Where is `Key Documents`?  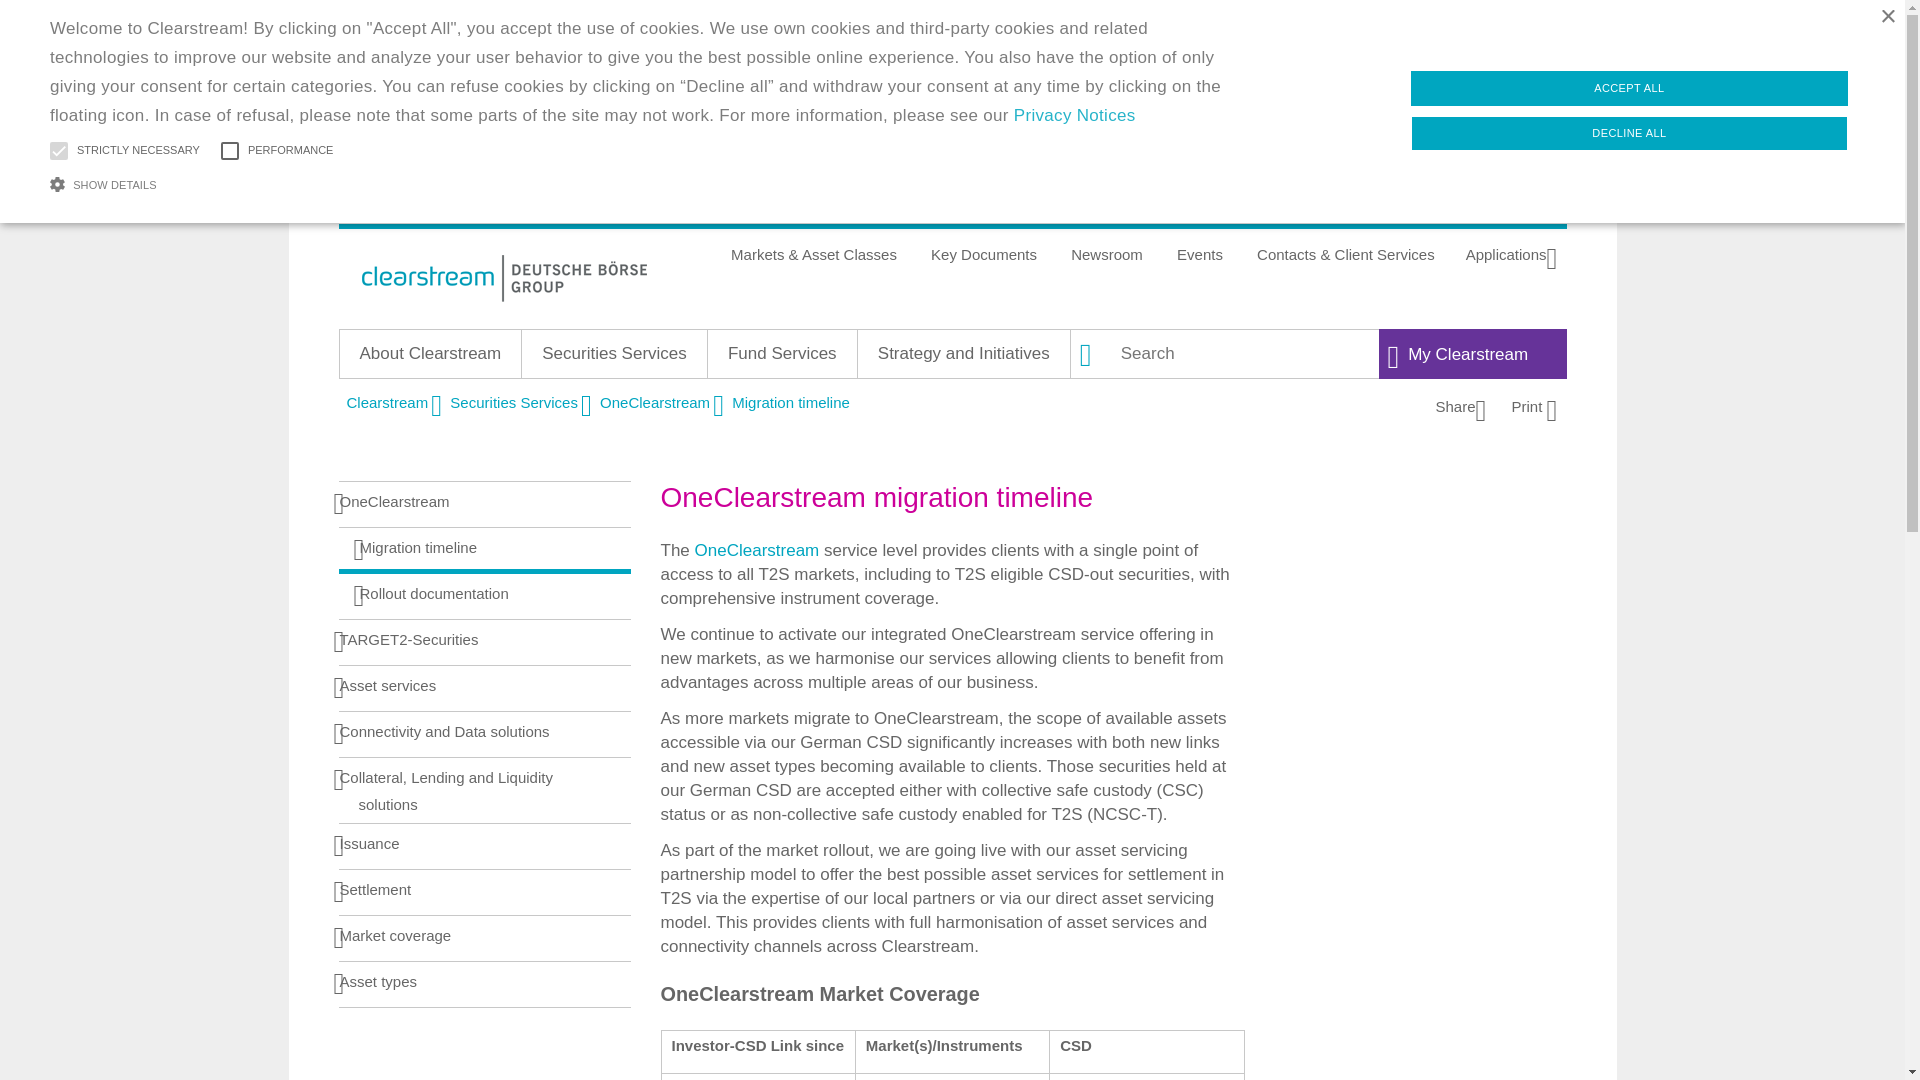 Key Documents is located at coordinates (984, 254).